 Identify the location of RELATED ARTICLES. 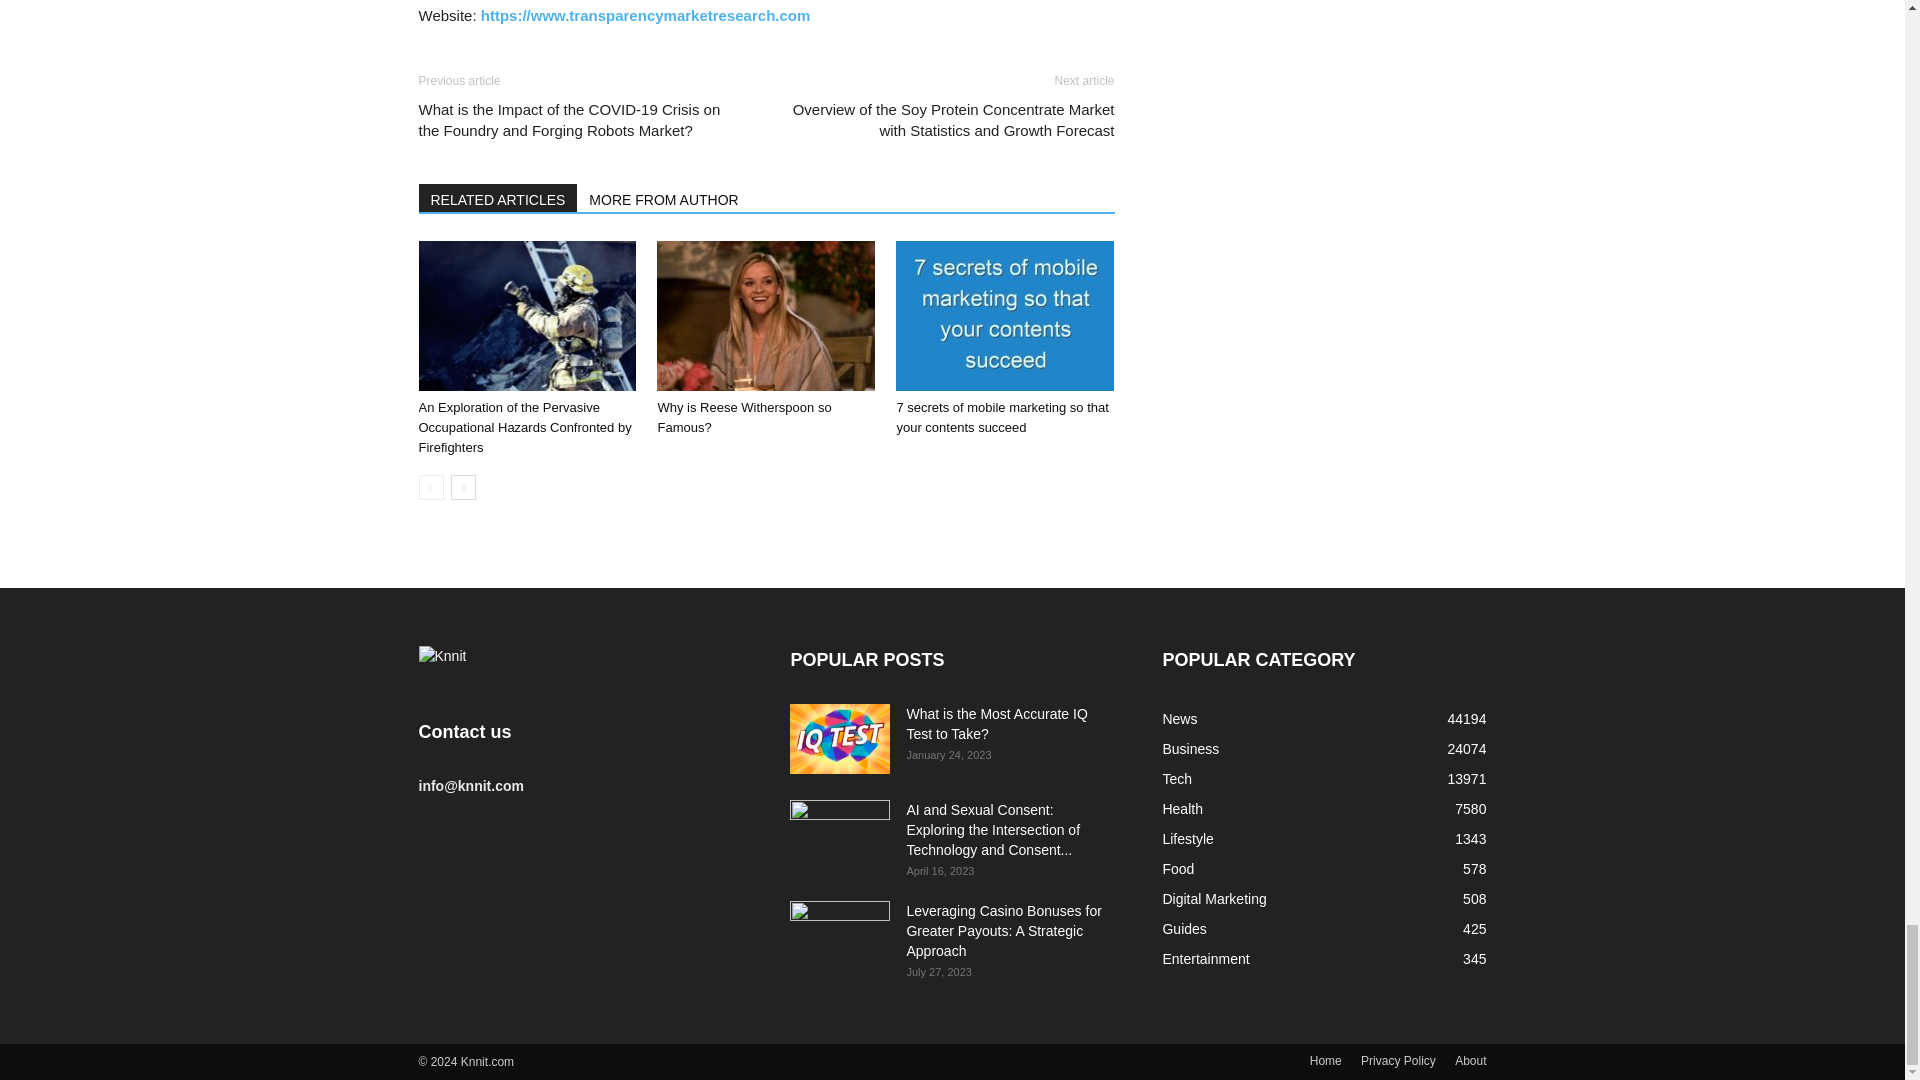
(498, 197).